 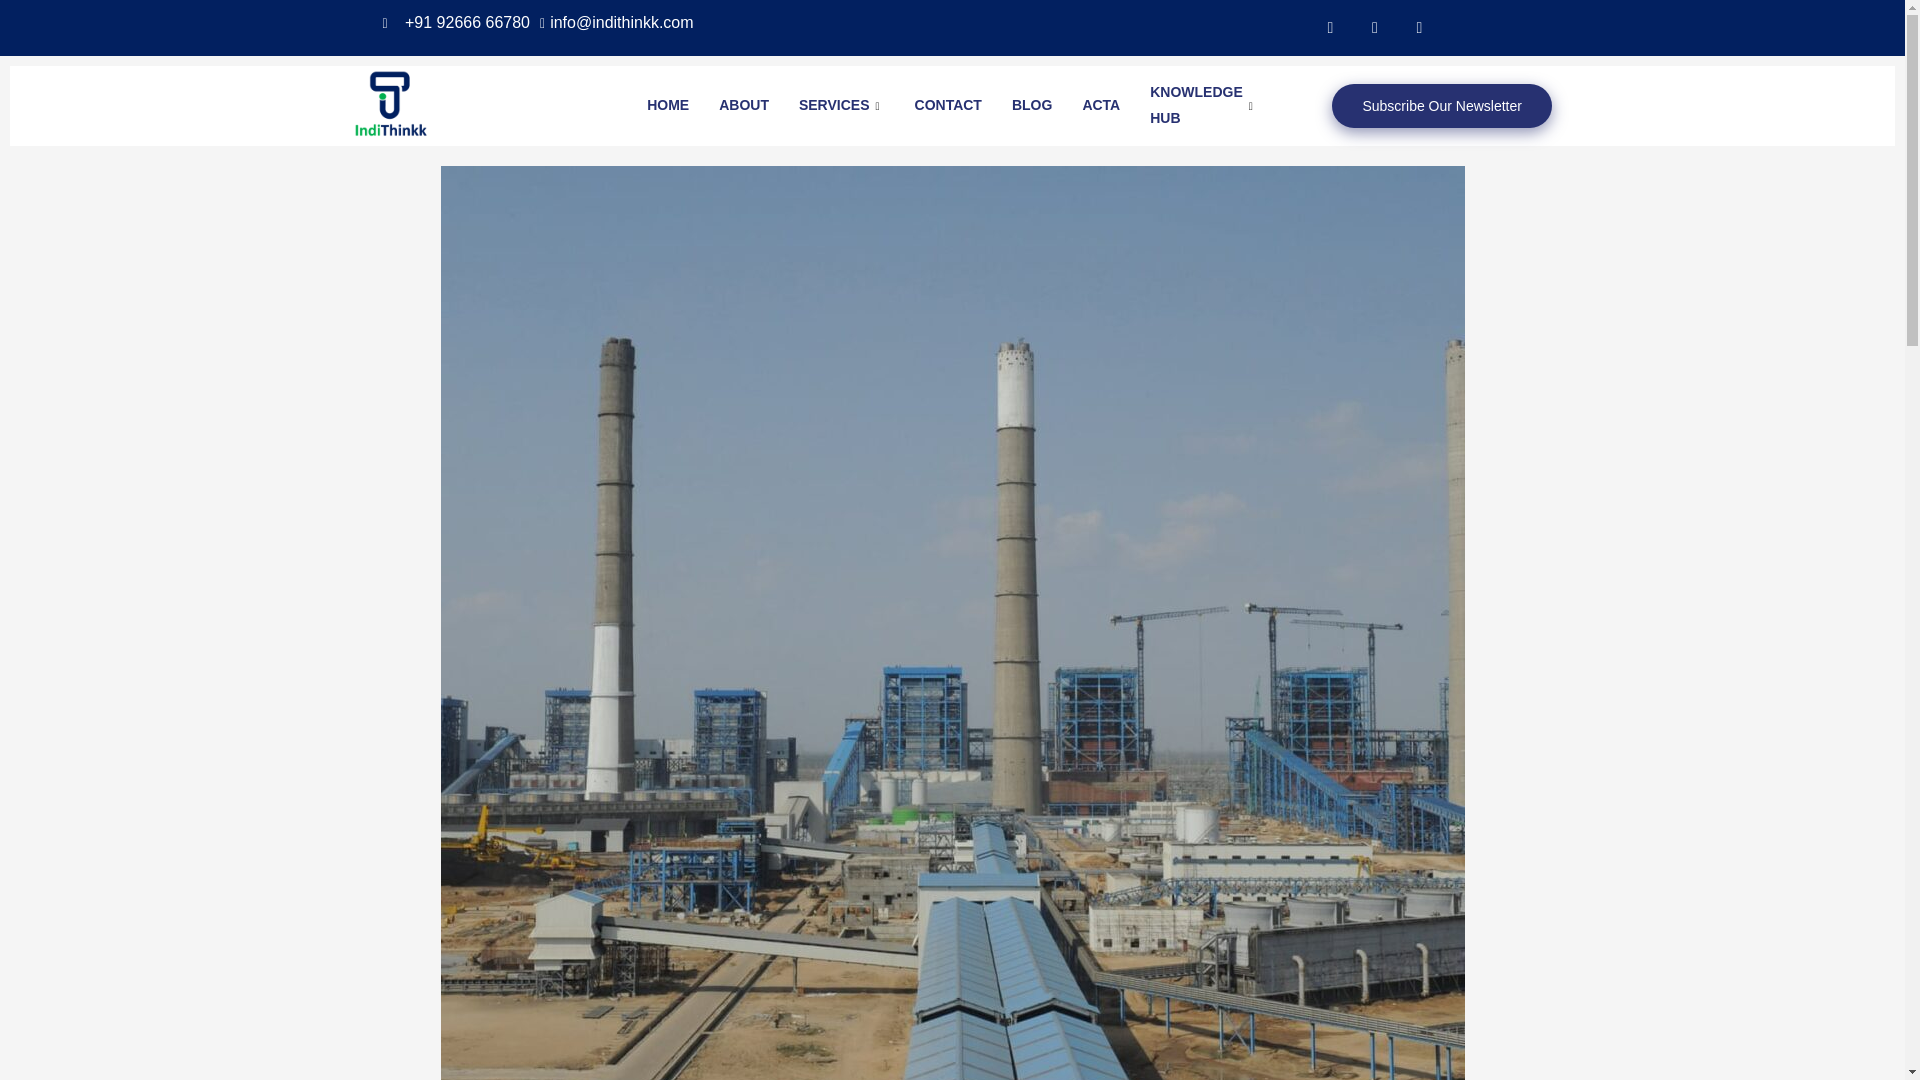 What do you see at coordinates (393, 105) in the screenshot?
I see `Indithinkk logo` at bounding box center [393, 105].